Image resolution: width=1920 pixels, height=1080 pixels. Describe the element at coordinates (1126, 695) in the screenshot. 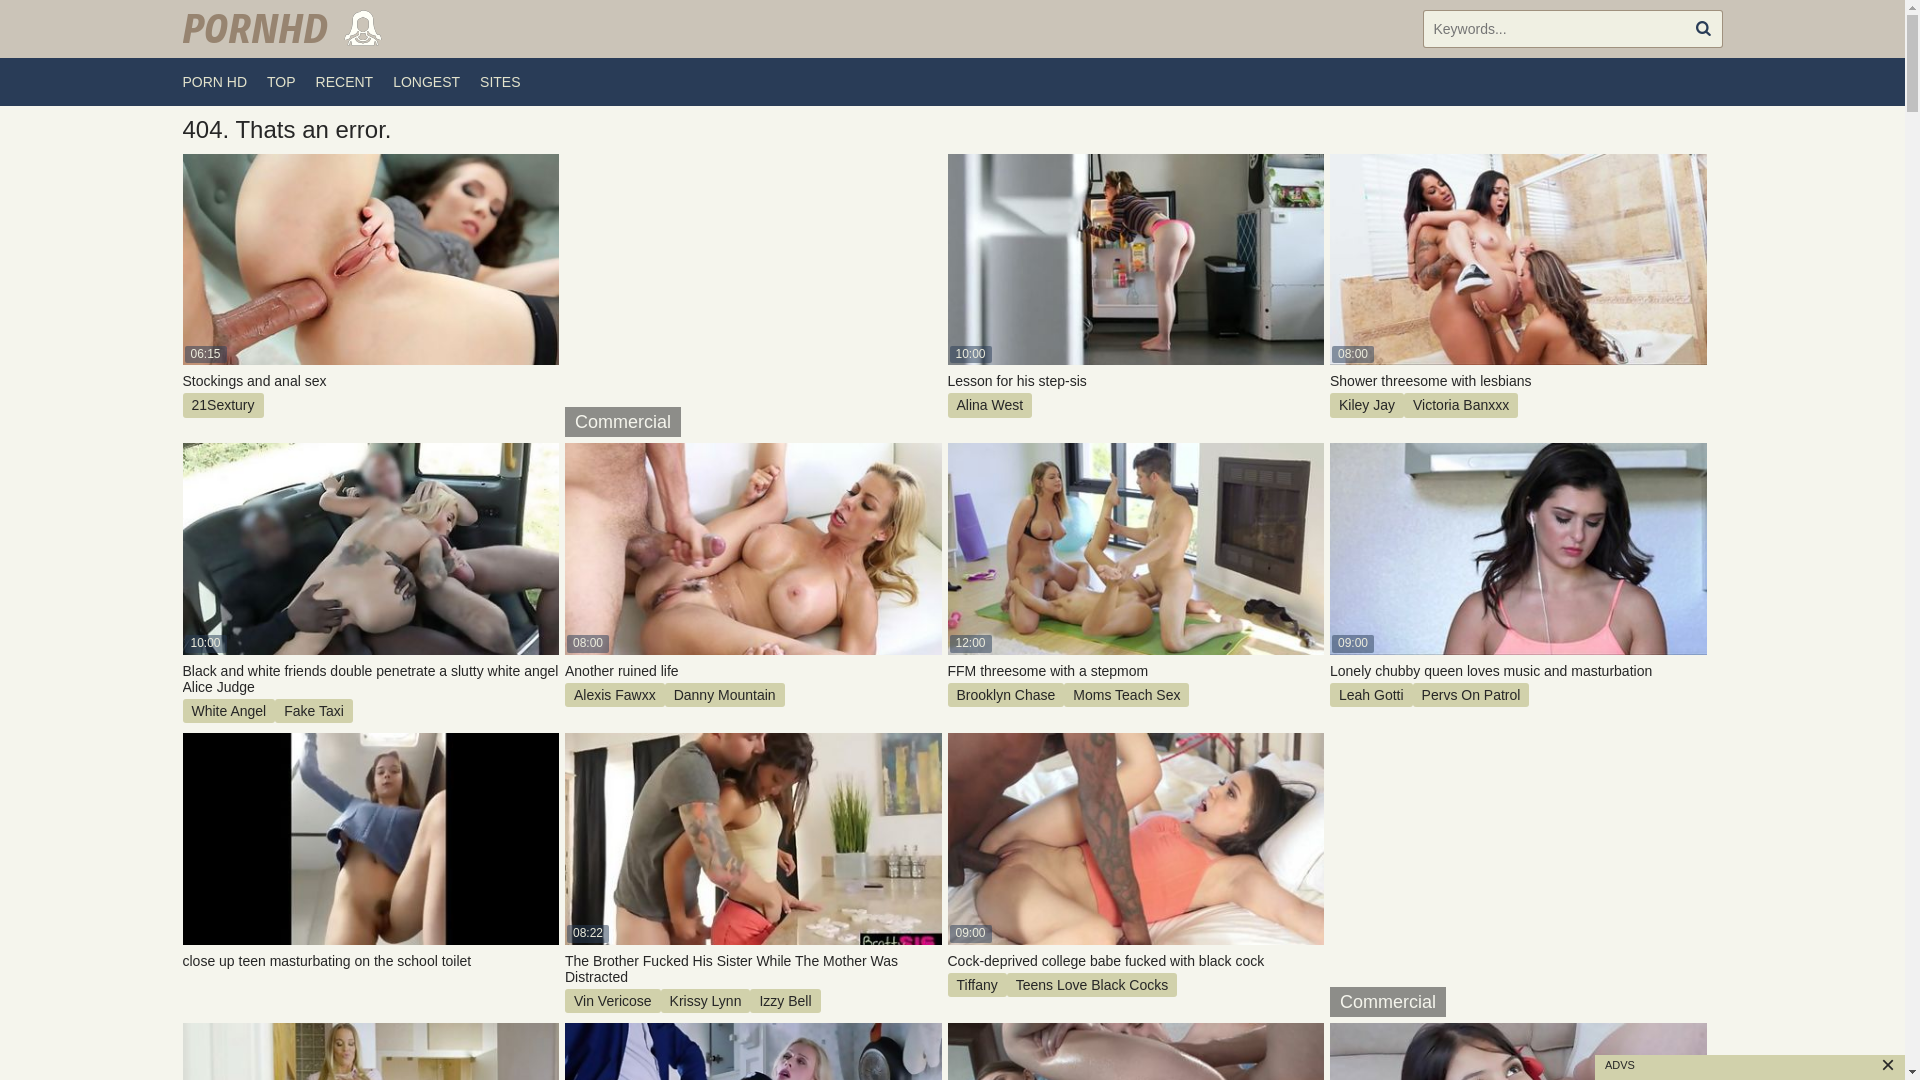

I see `Moms Teach Sex` at that location.